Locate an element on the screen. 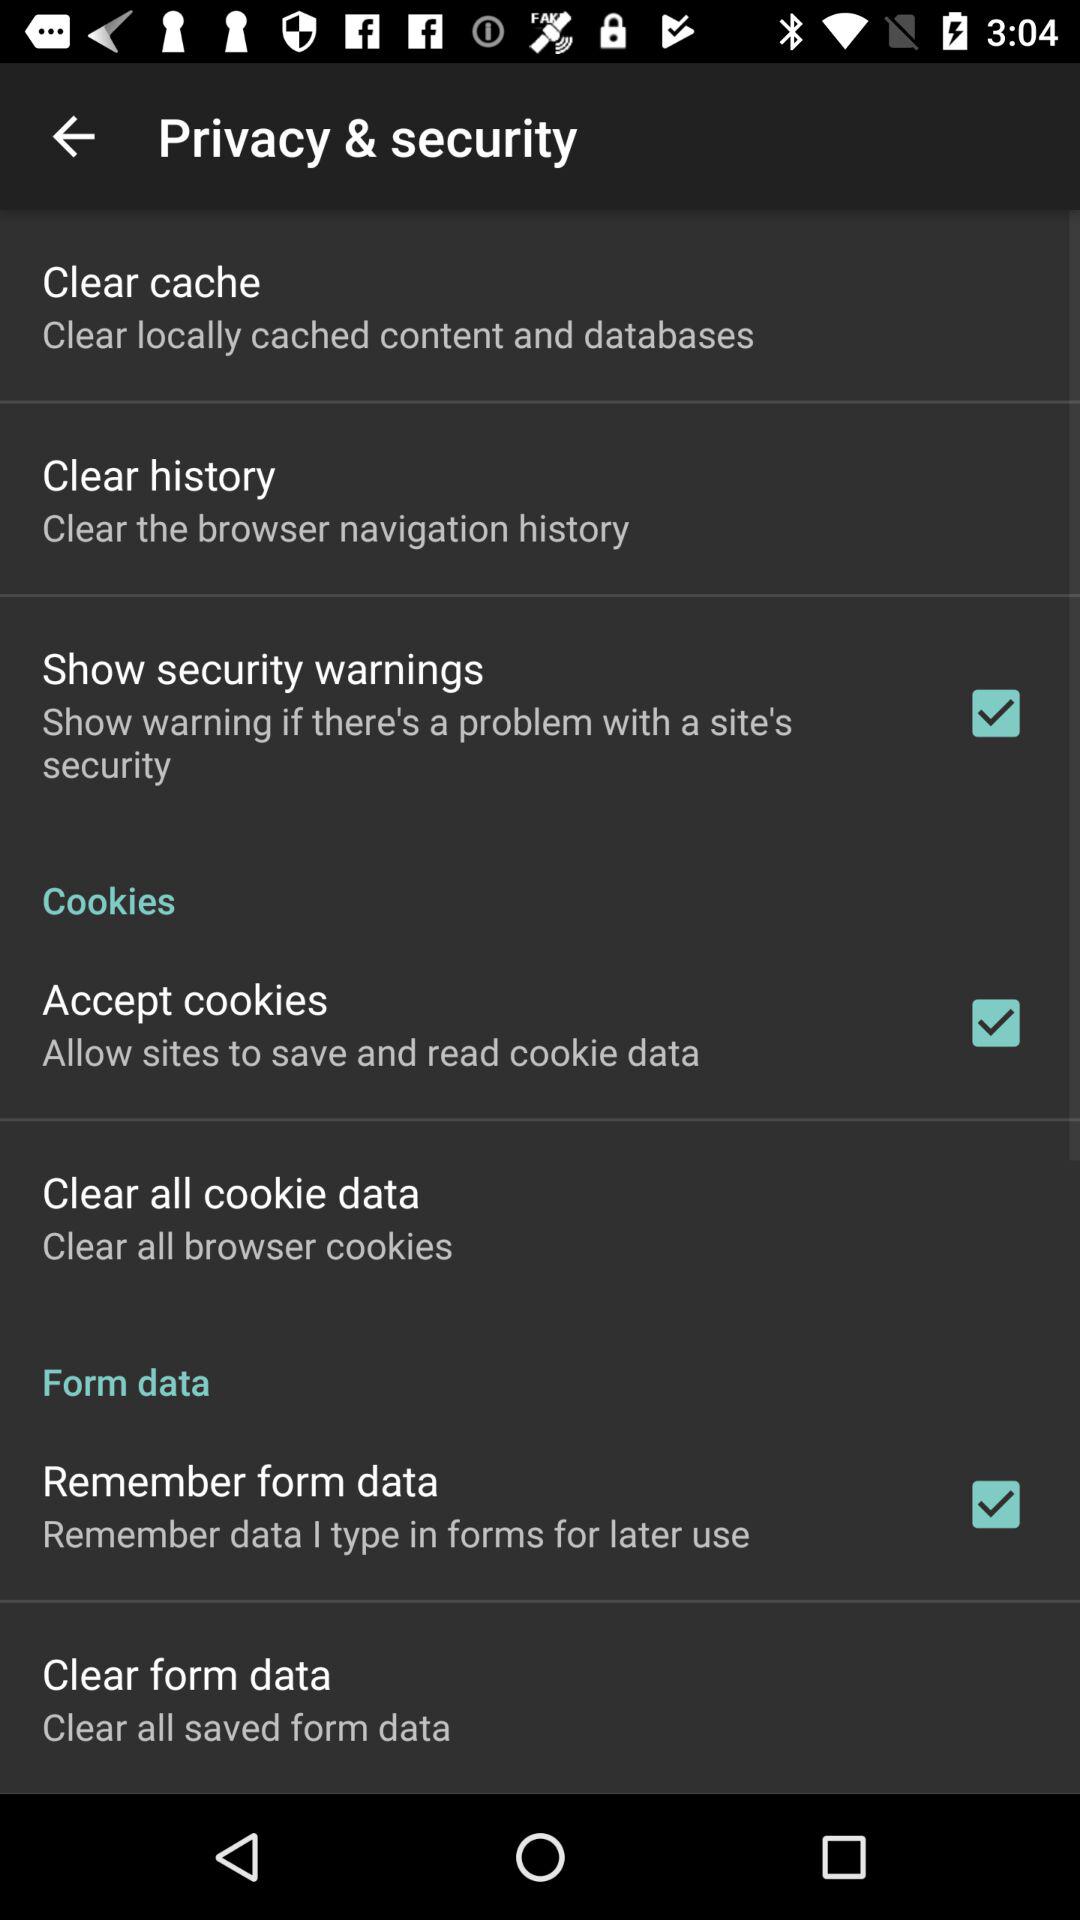 This screenshot has width=1080, height=1920. tap item above allow sites to app is located at coordinates (185, 998).